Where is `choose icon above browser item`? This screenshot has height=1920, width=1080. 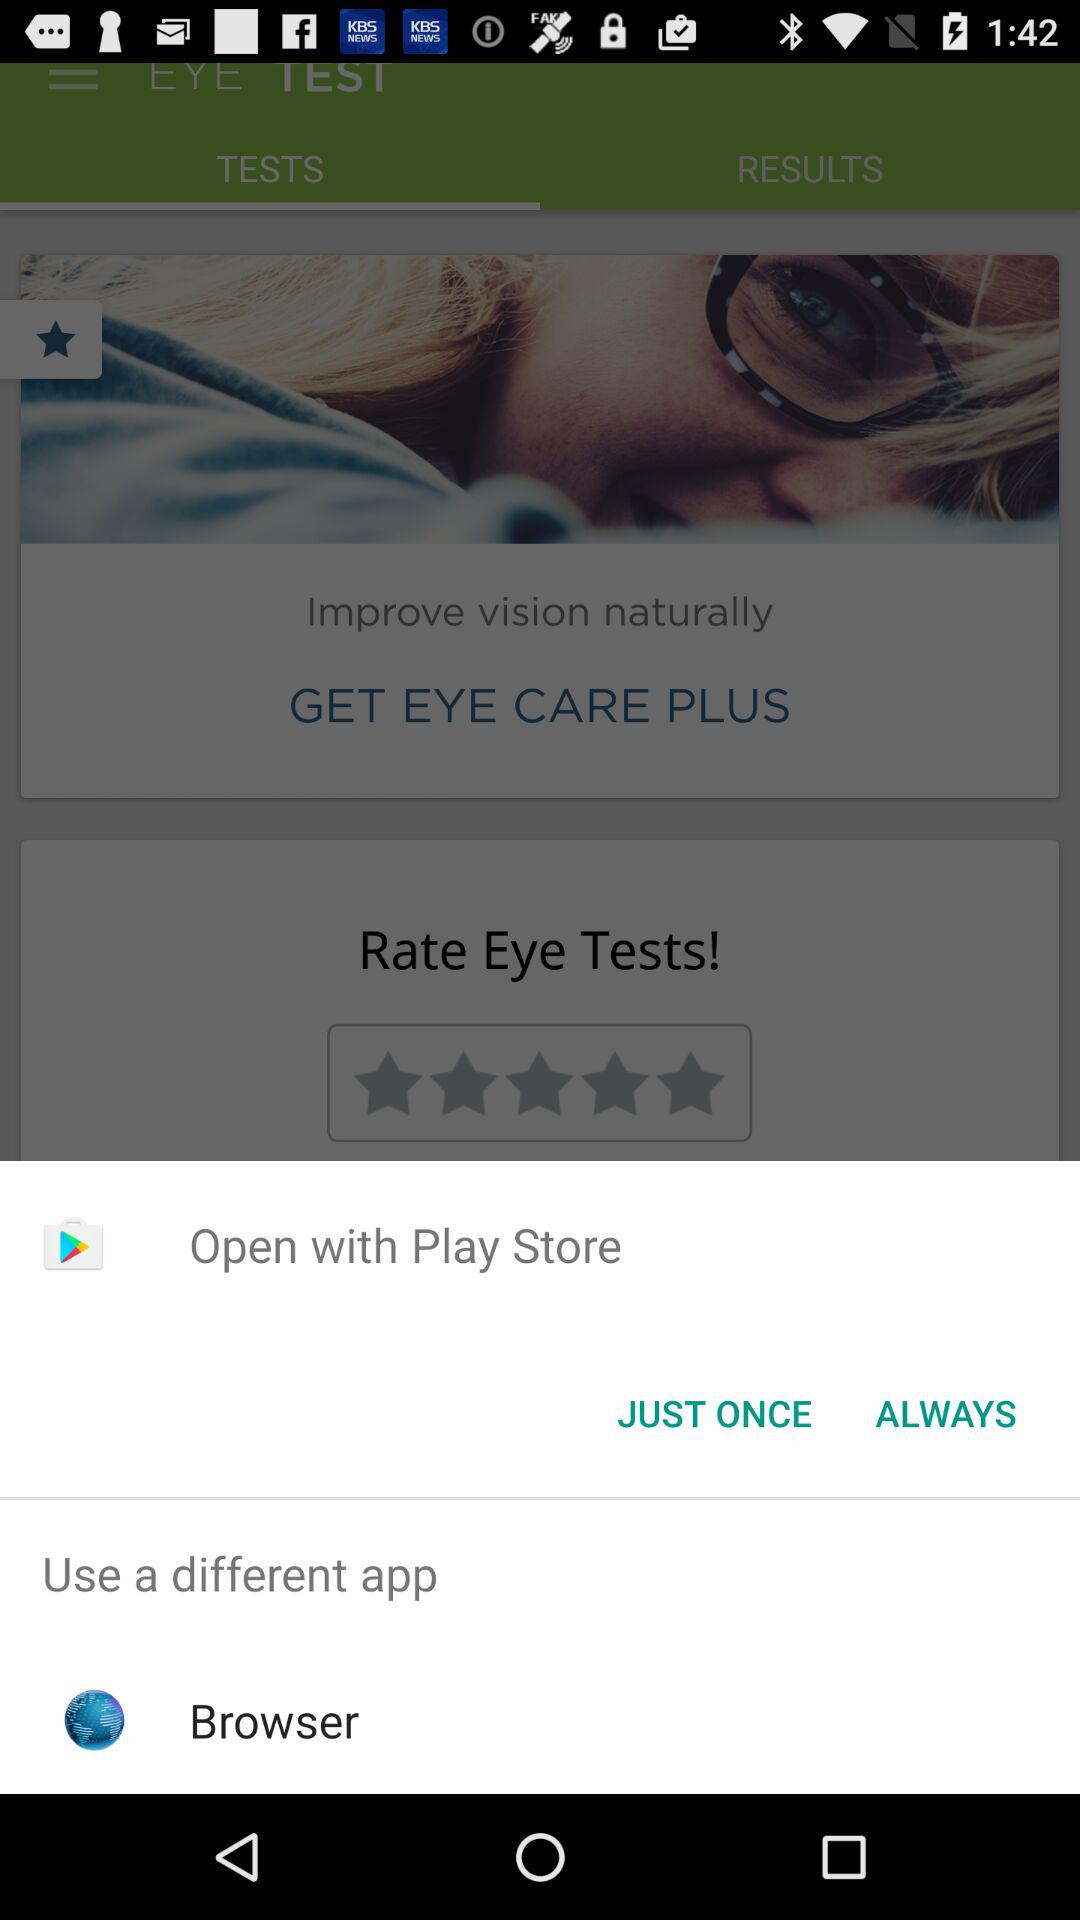 choose icon above browser item is located at coordinates (540, 1574).